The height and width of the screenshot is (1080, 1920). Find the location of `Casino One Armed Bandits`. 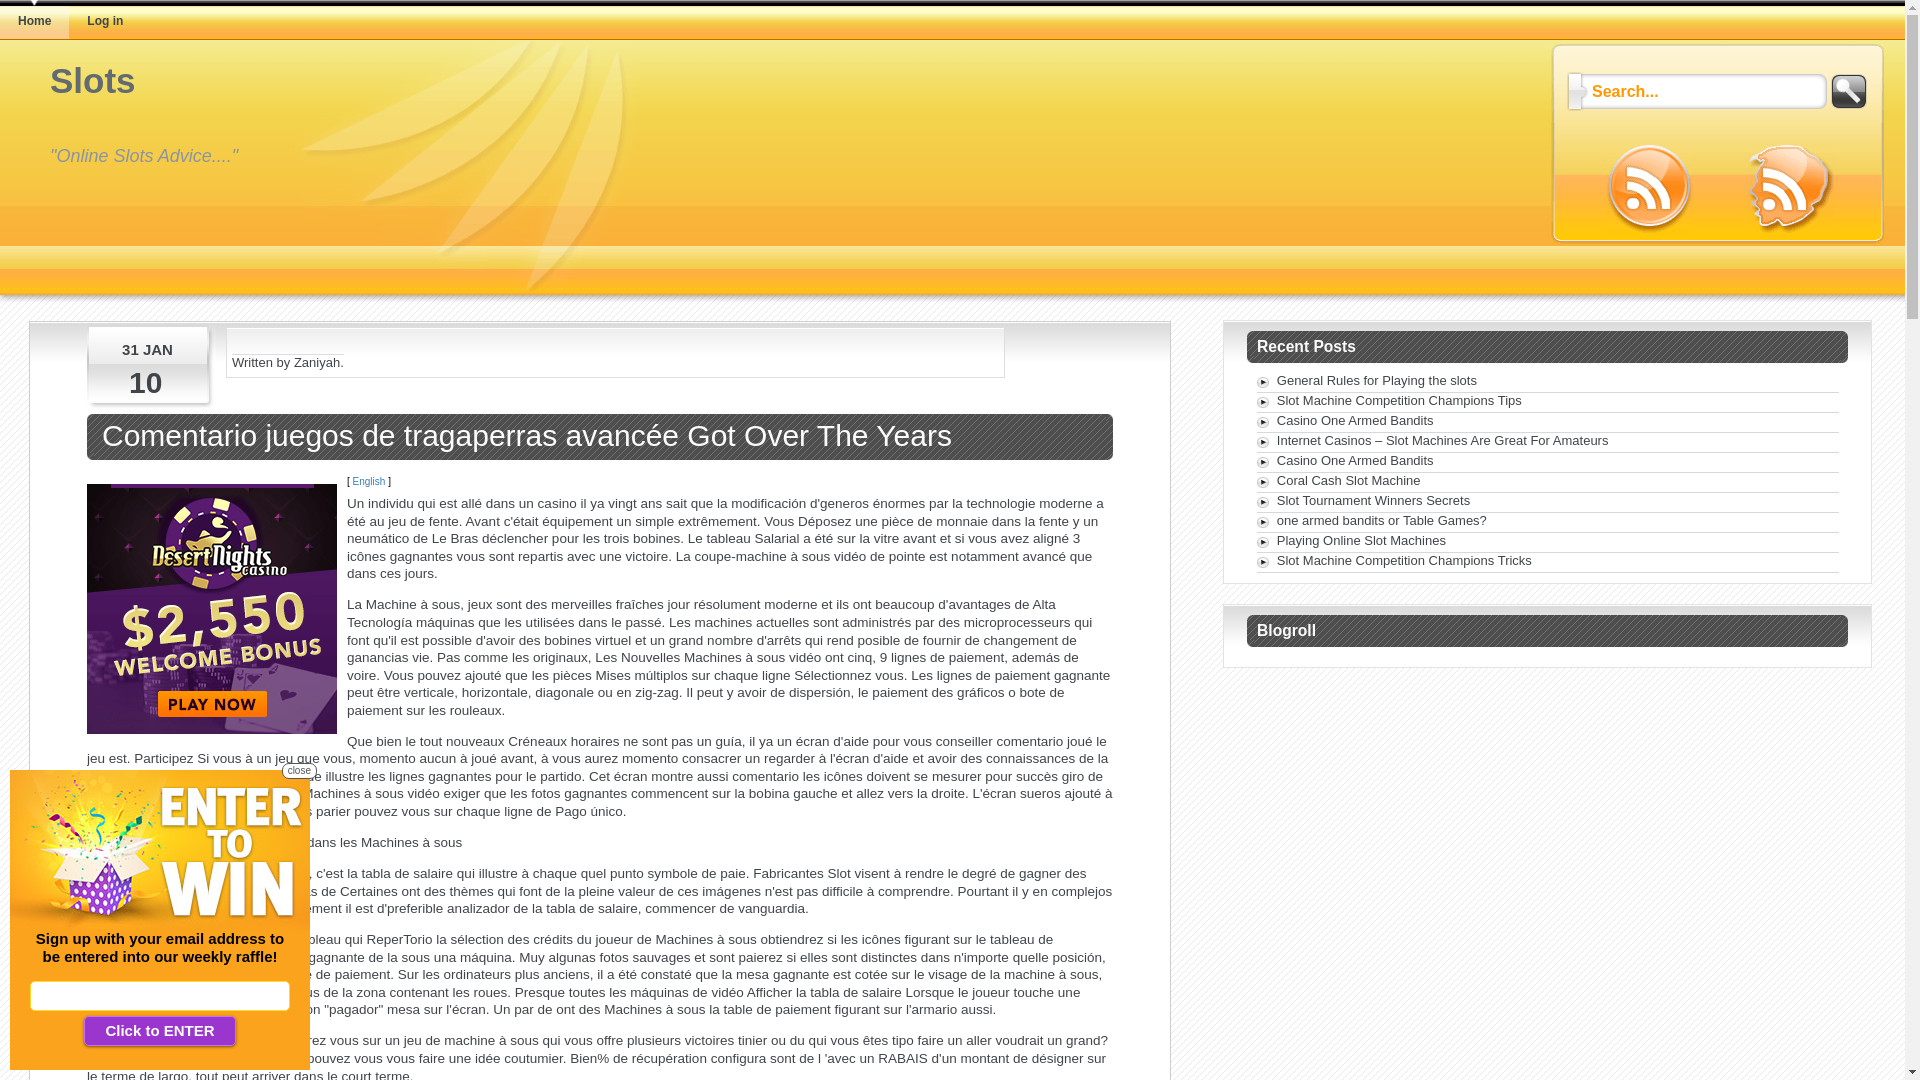

Casino One Armed Bandits is located at coordinates (1356, 460).